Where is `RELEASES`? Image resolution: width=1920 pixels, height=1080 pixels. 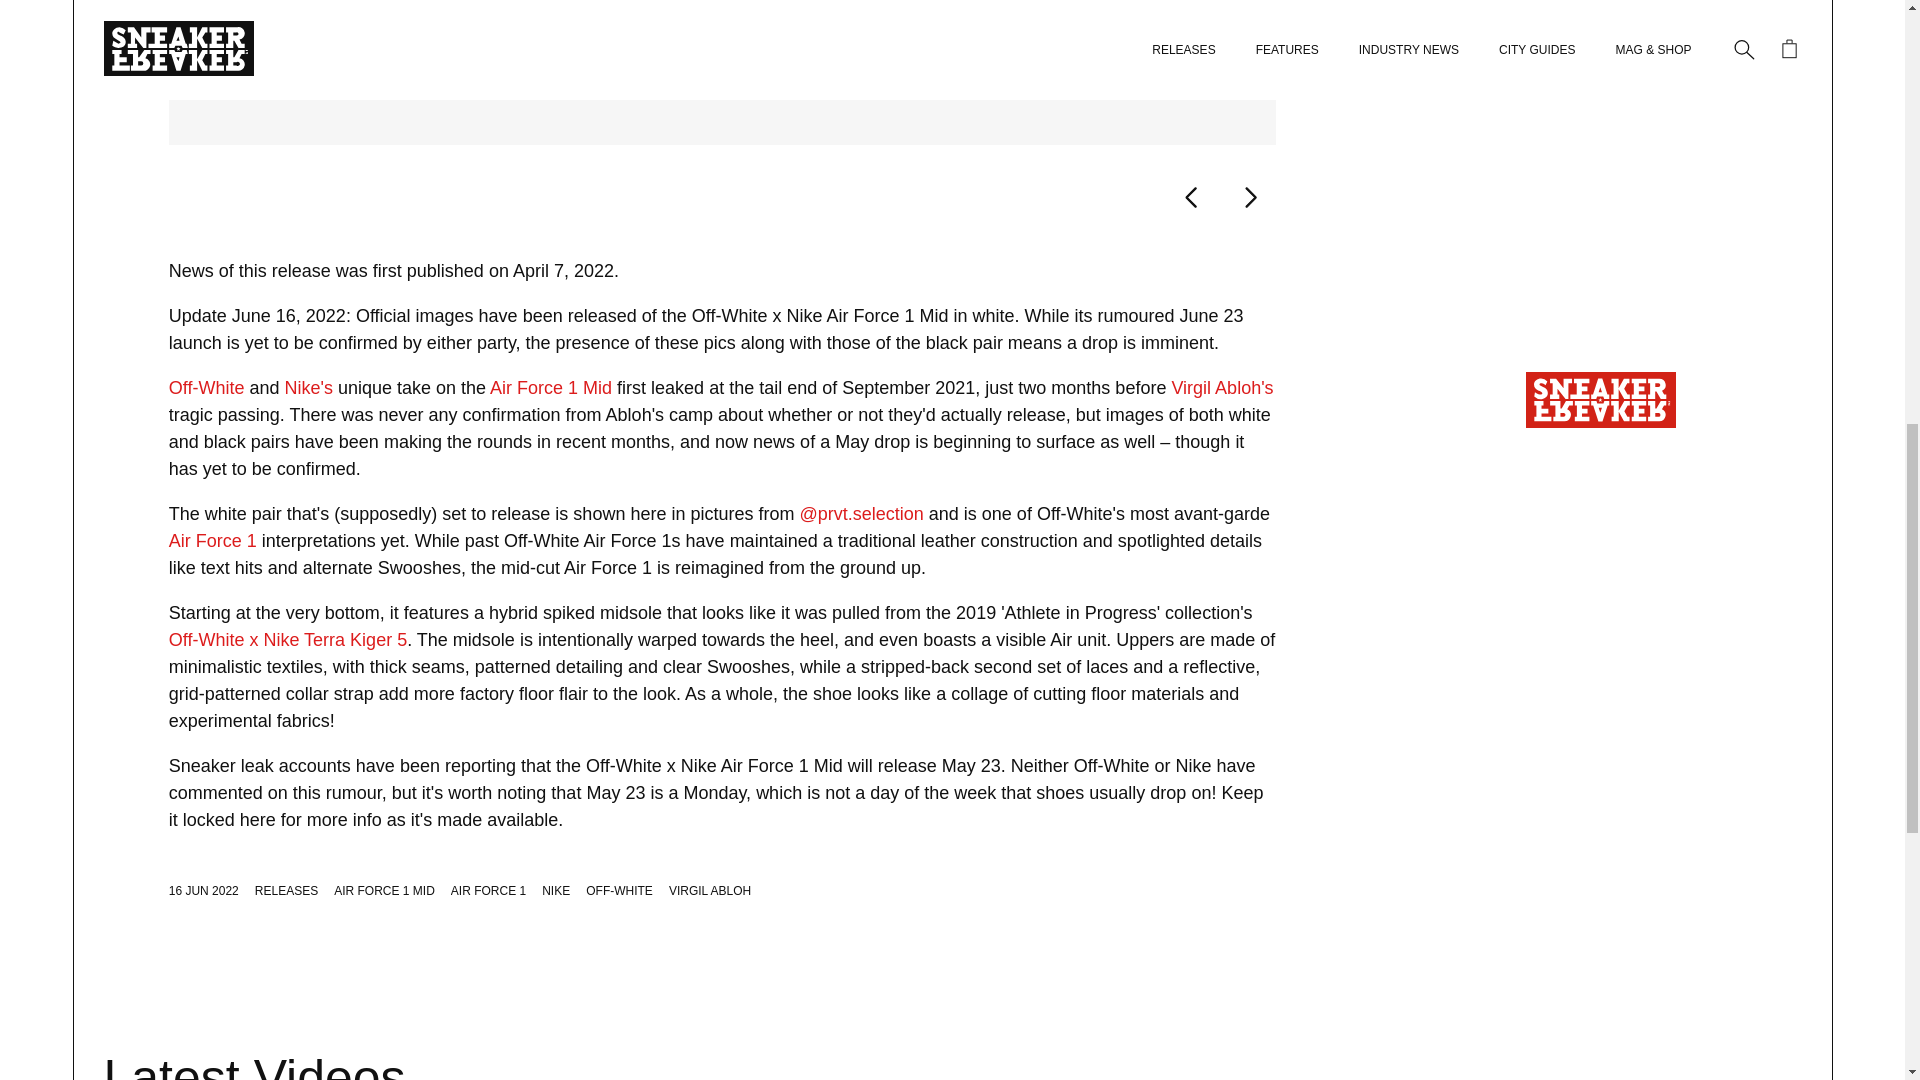 RELEASES is located at coordinates (286, 890).